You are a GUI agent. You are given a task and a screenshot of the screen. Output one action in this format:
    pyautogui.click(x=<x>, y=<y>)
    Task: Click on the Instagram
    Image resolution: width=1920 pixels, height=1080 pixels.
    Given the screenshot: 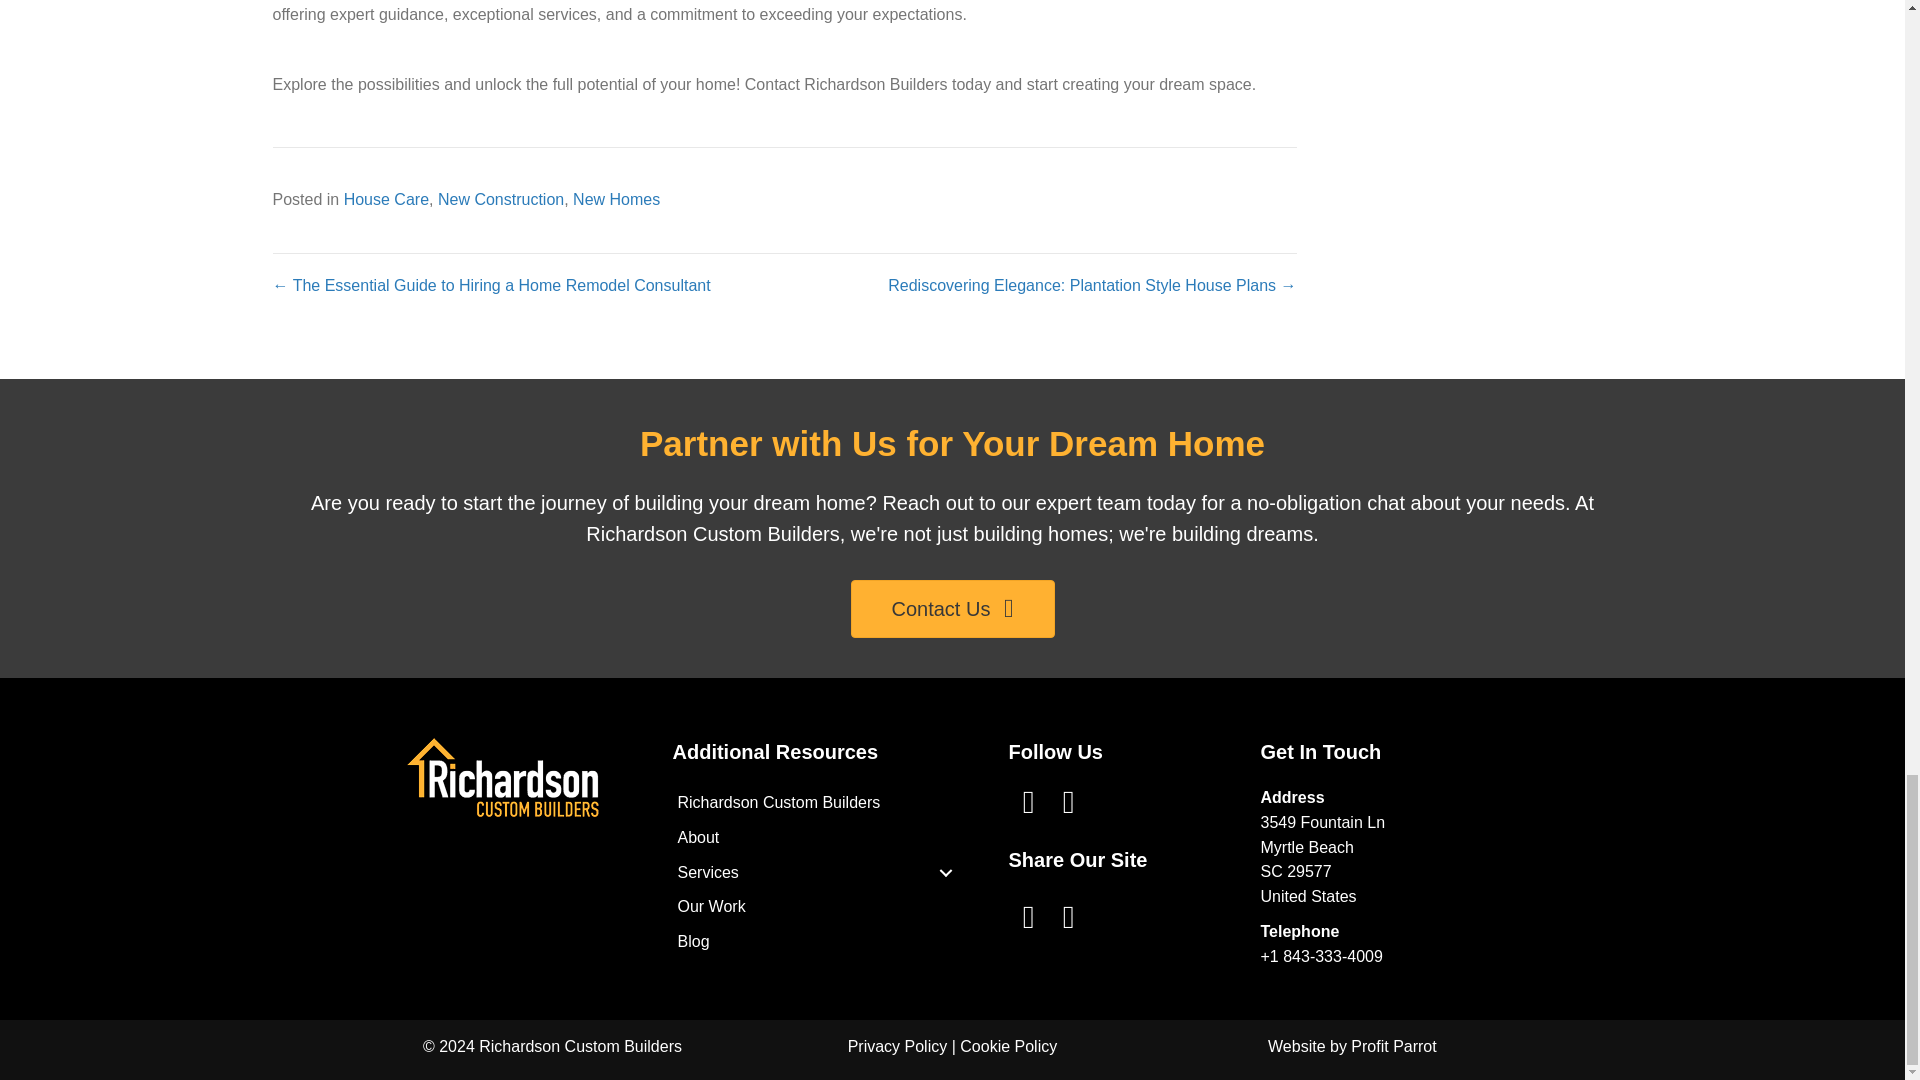 What is the action you would take?
    pyautogui.click(x=1069, y=801)
    